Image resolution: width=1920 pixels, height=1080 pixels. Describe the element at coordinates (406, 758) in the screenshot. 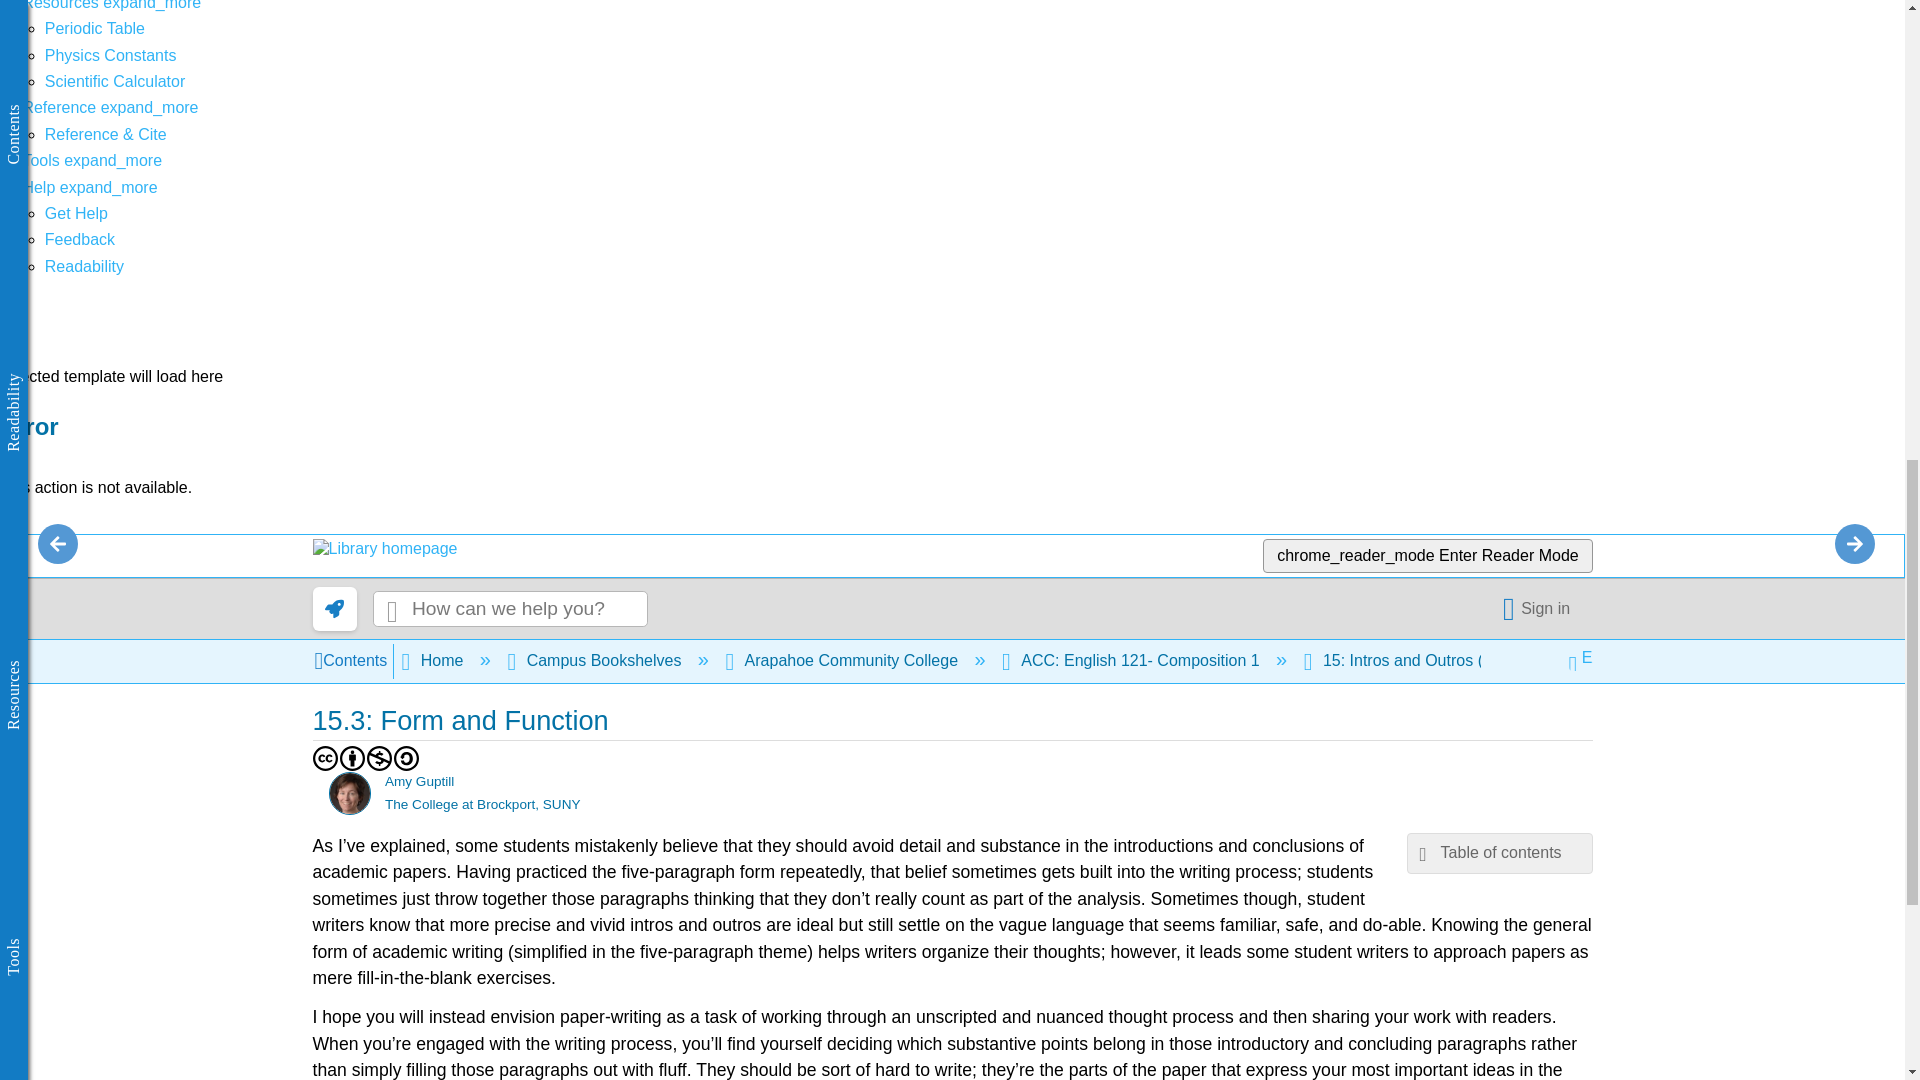

I see `SA` at that location.